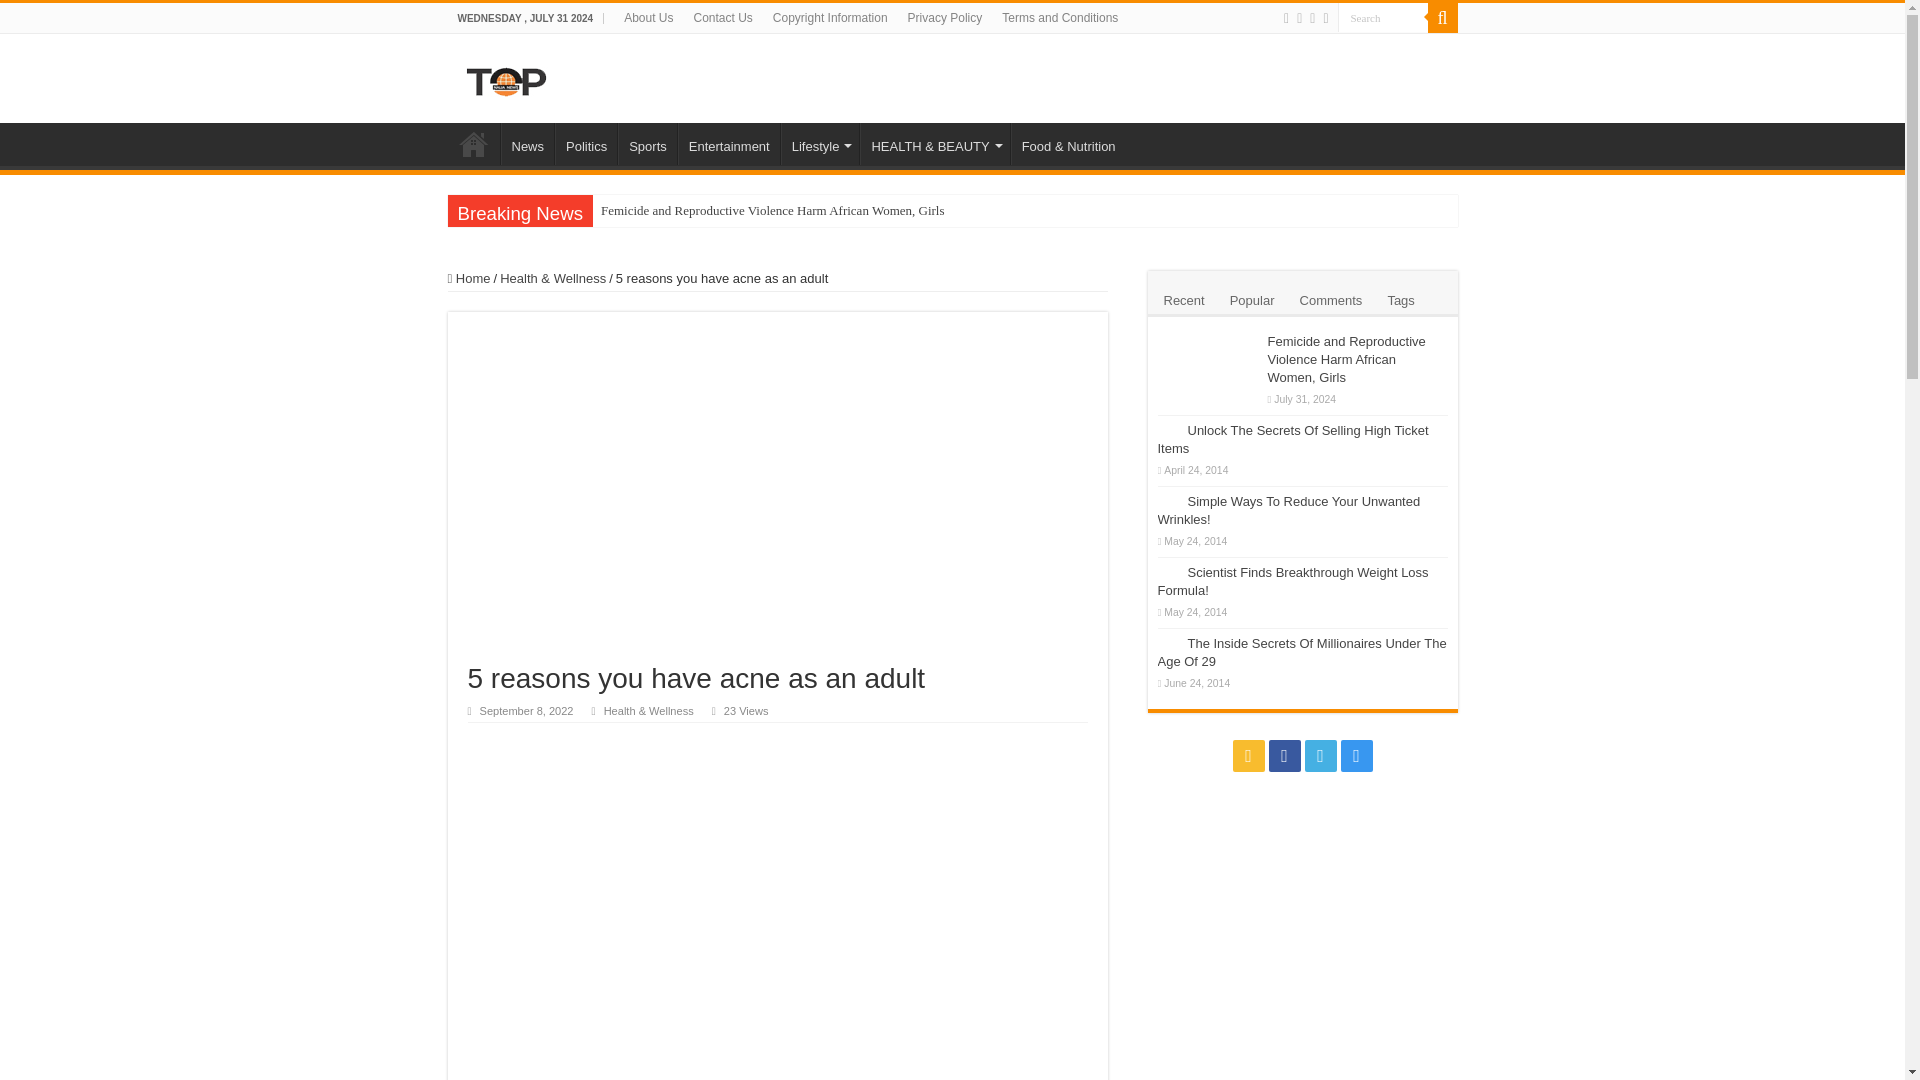 The height and width of the screenshot is (1080, 1920). What do you see at coordinates (820, 144) in the screenshot?
I see `Lifestyle` at bounding box center [820, 144].